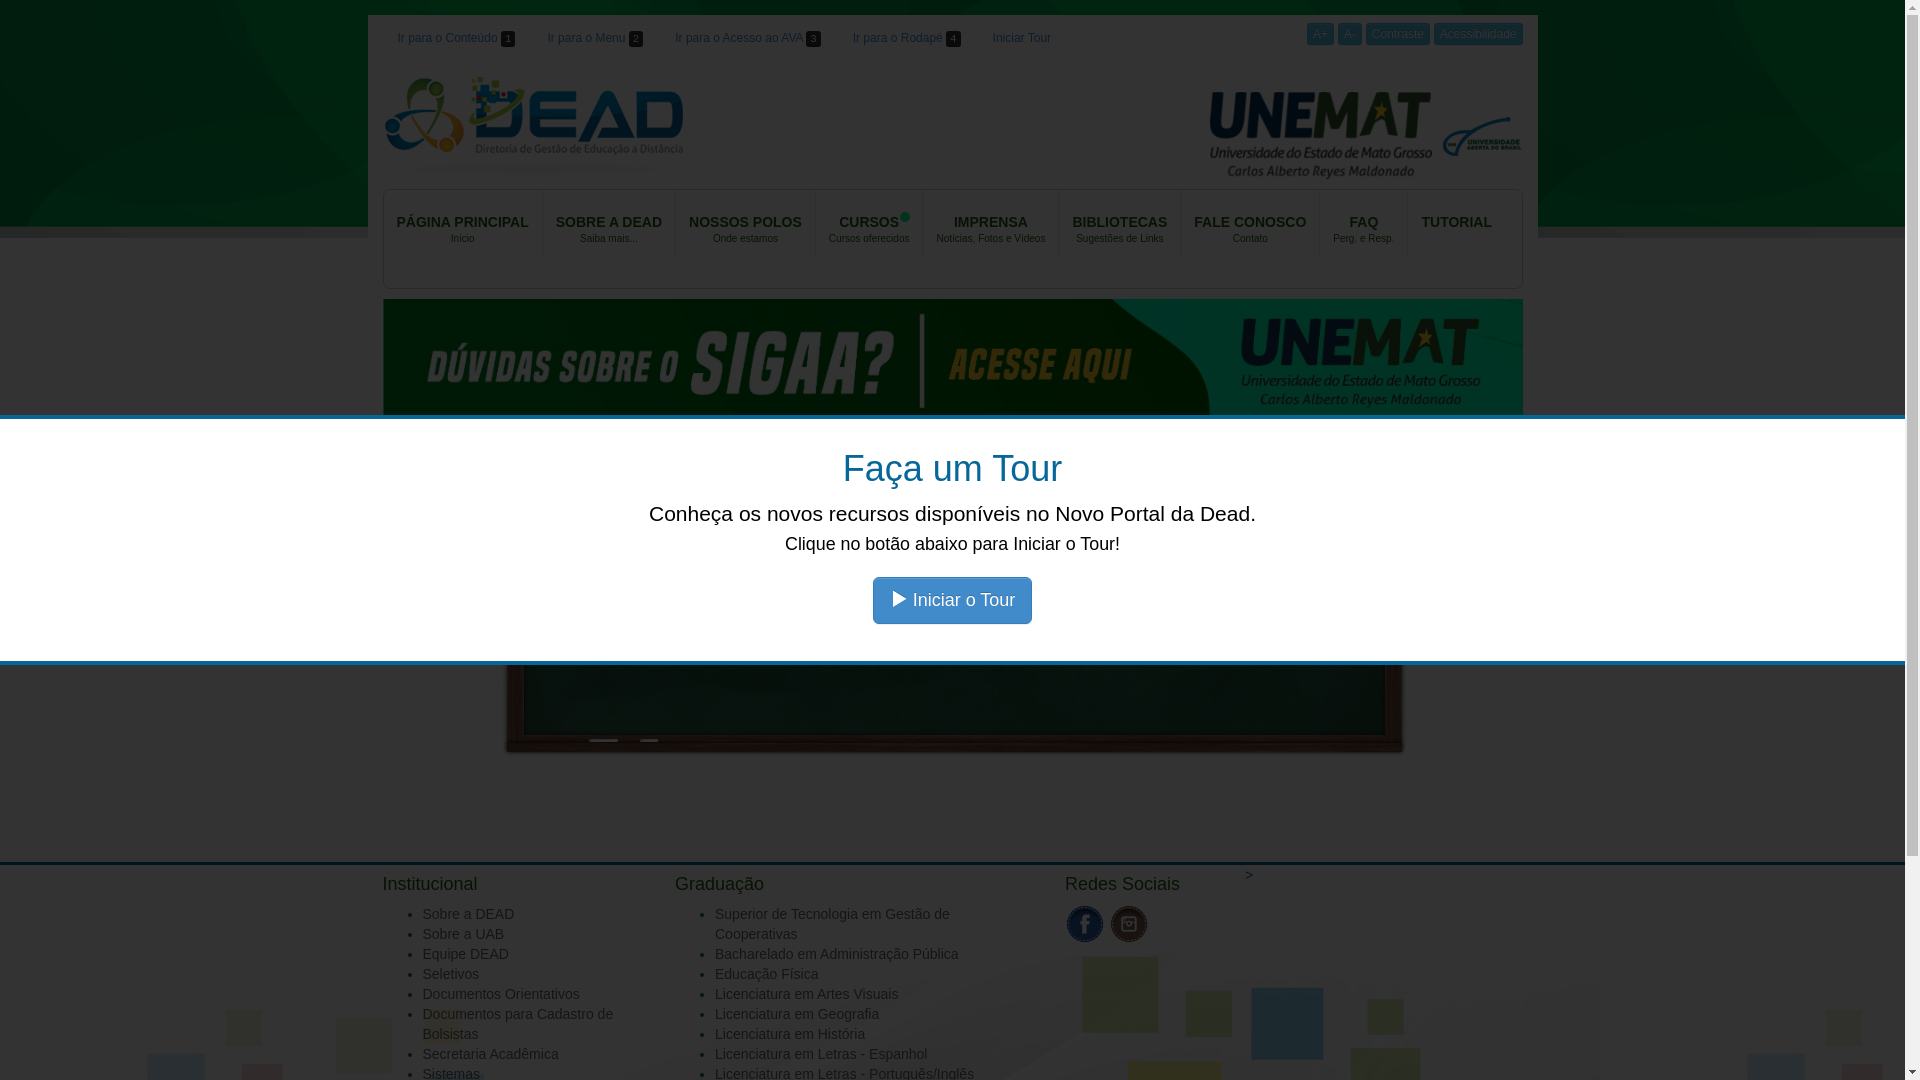 This screenshot has width=1920, height=1080. Describe the element at coordinates (797, 1014) in the screenshot. I see `Licenciatura em Geografia` at that location.